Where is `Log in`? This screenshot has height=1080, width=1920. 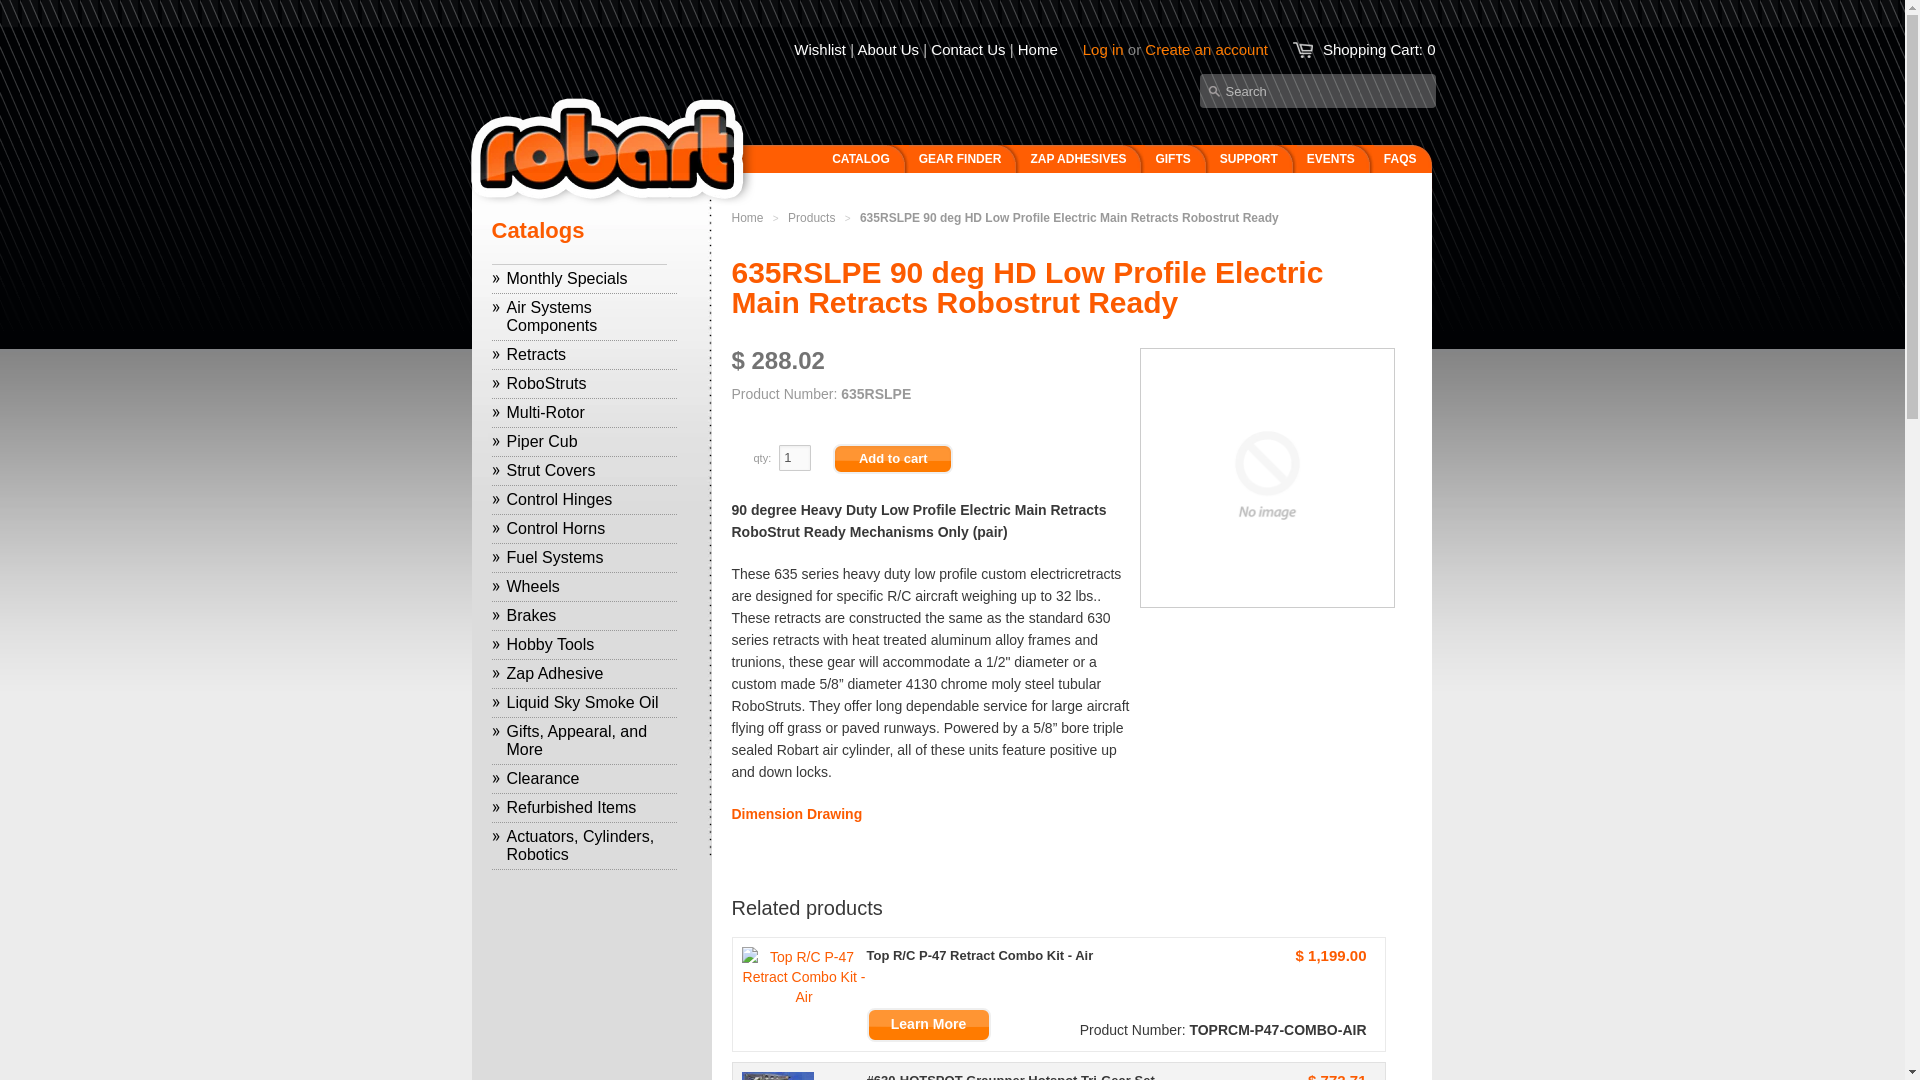 Log in is located at coordinates (1102, 50).